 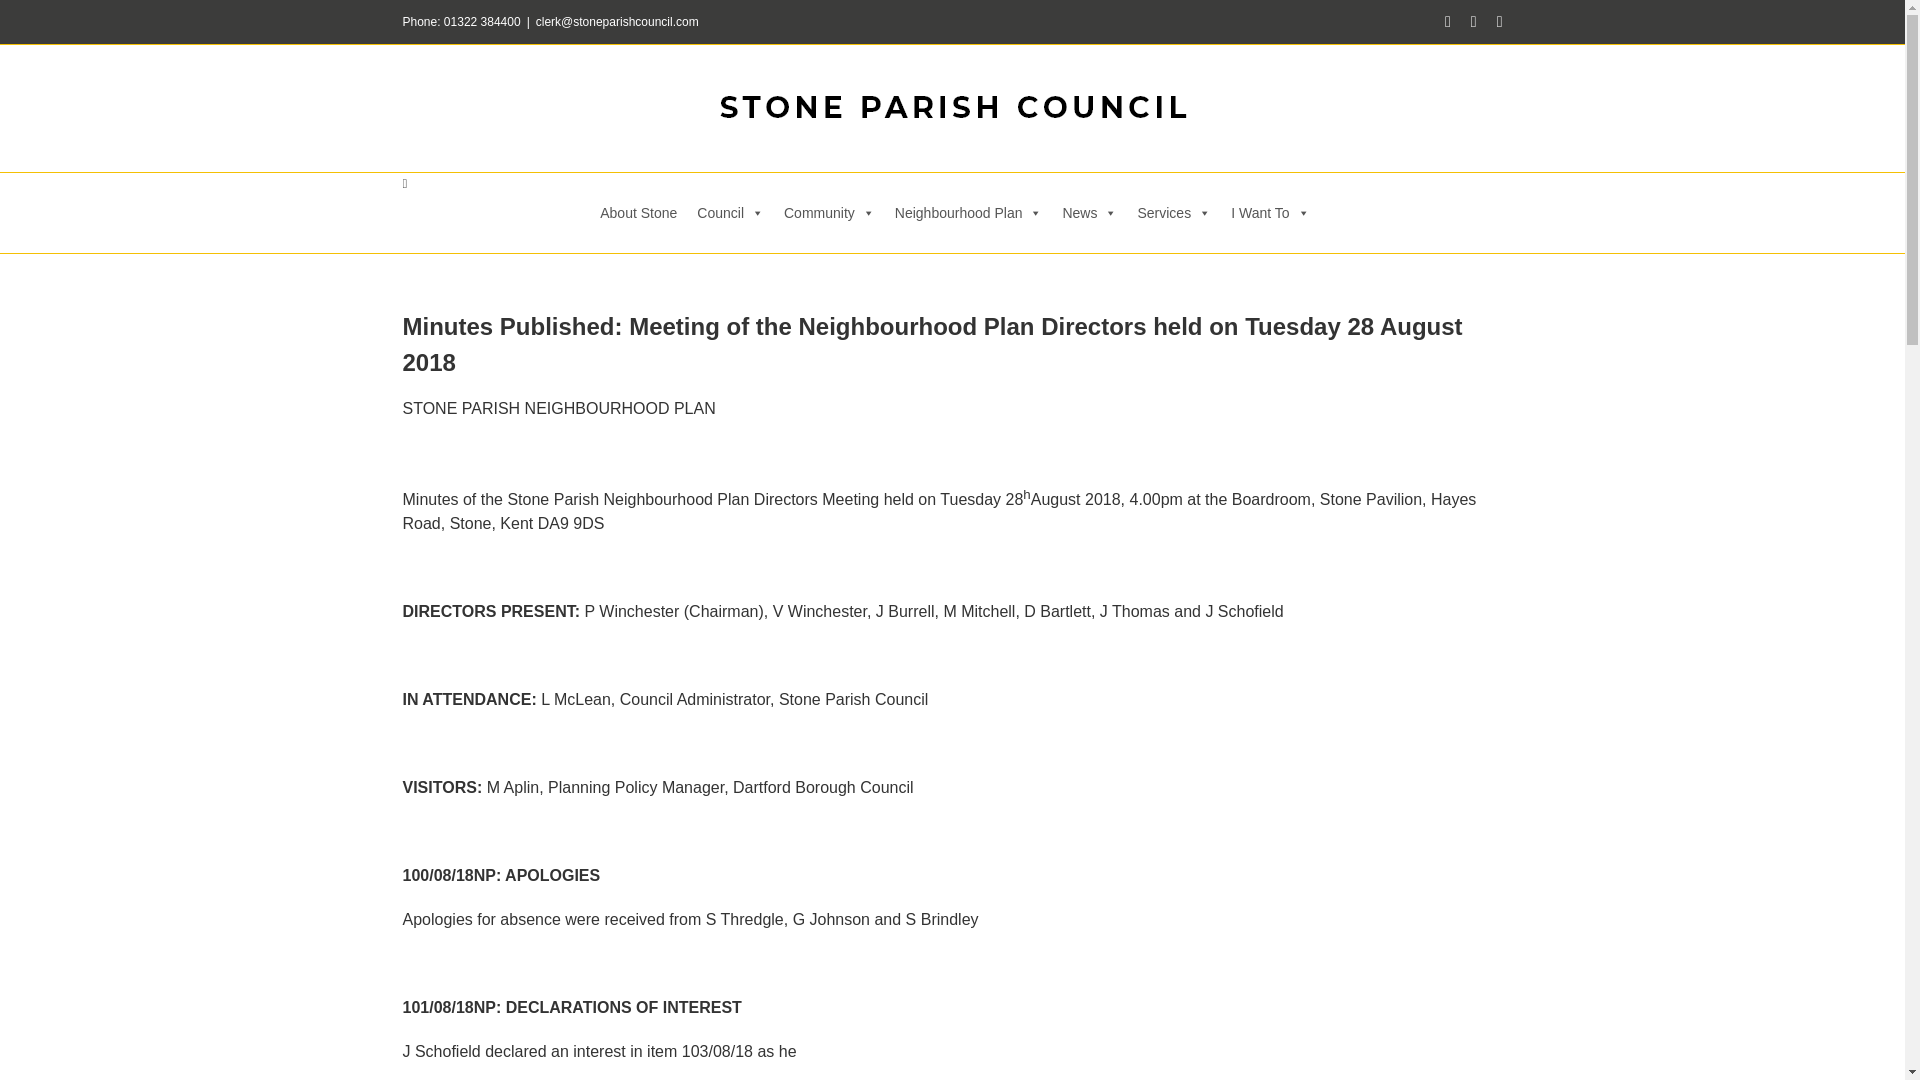 What do you see at coordinates (730, 212) in the screenshot?
I see `Council` at bounding box center [730, 212].